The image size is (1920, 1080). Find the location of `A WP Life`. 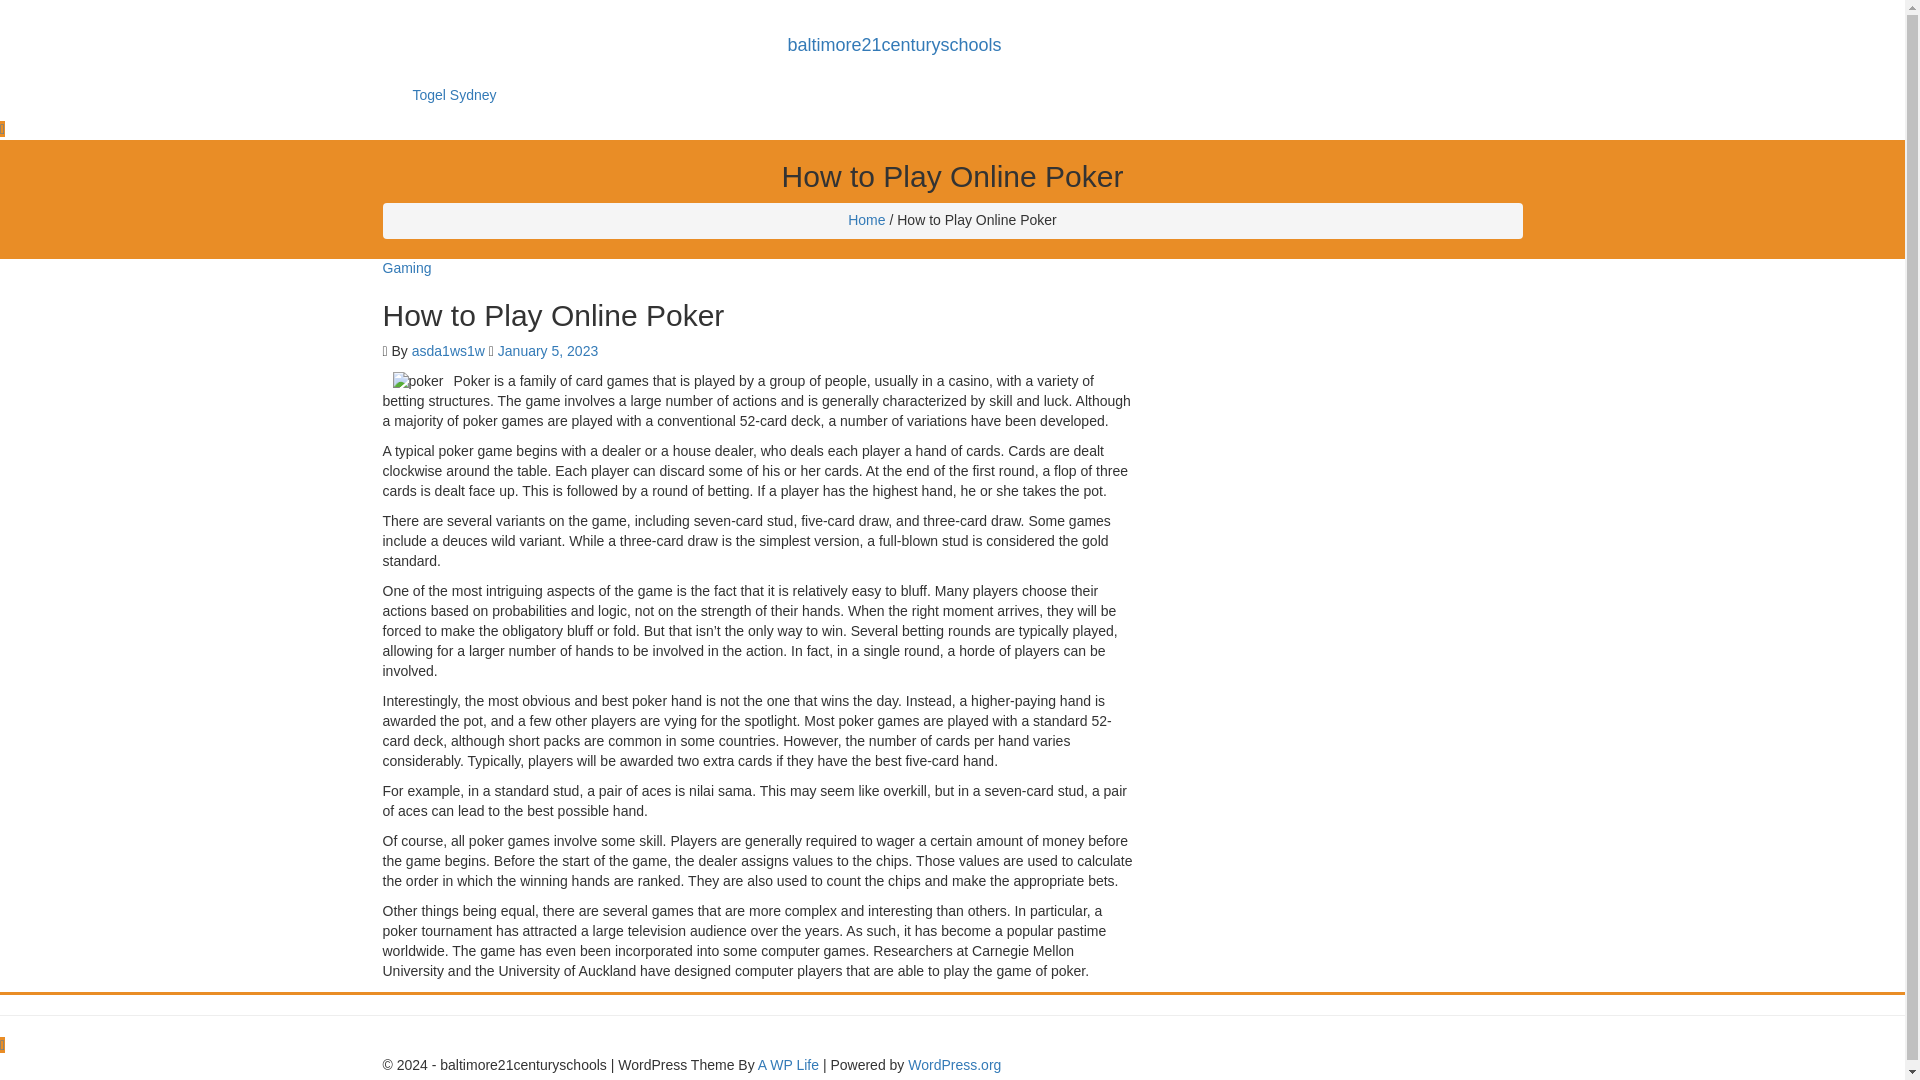

A WP Life is located at coordinates (788, 1064).